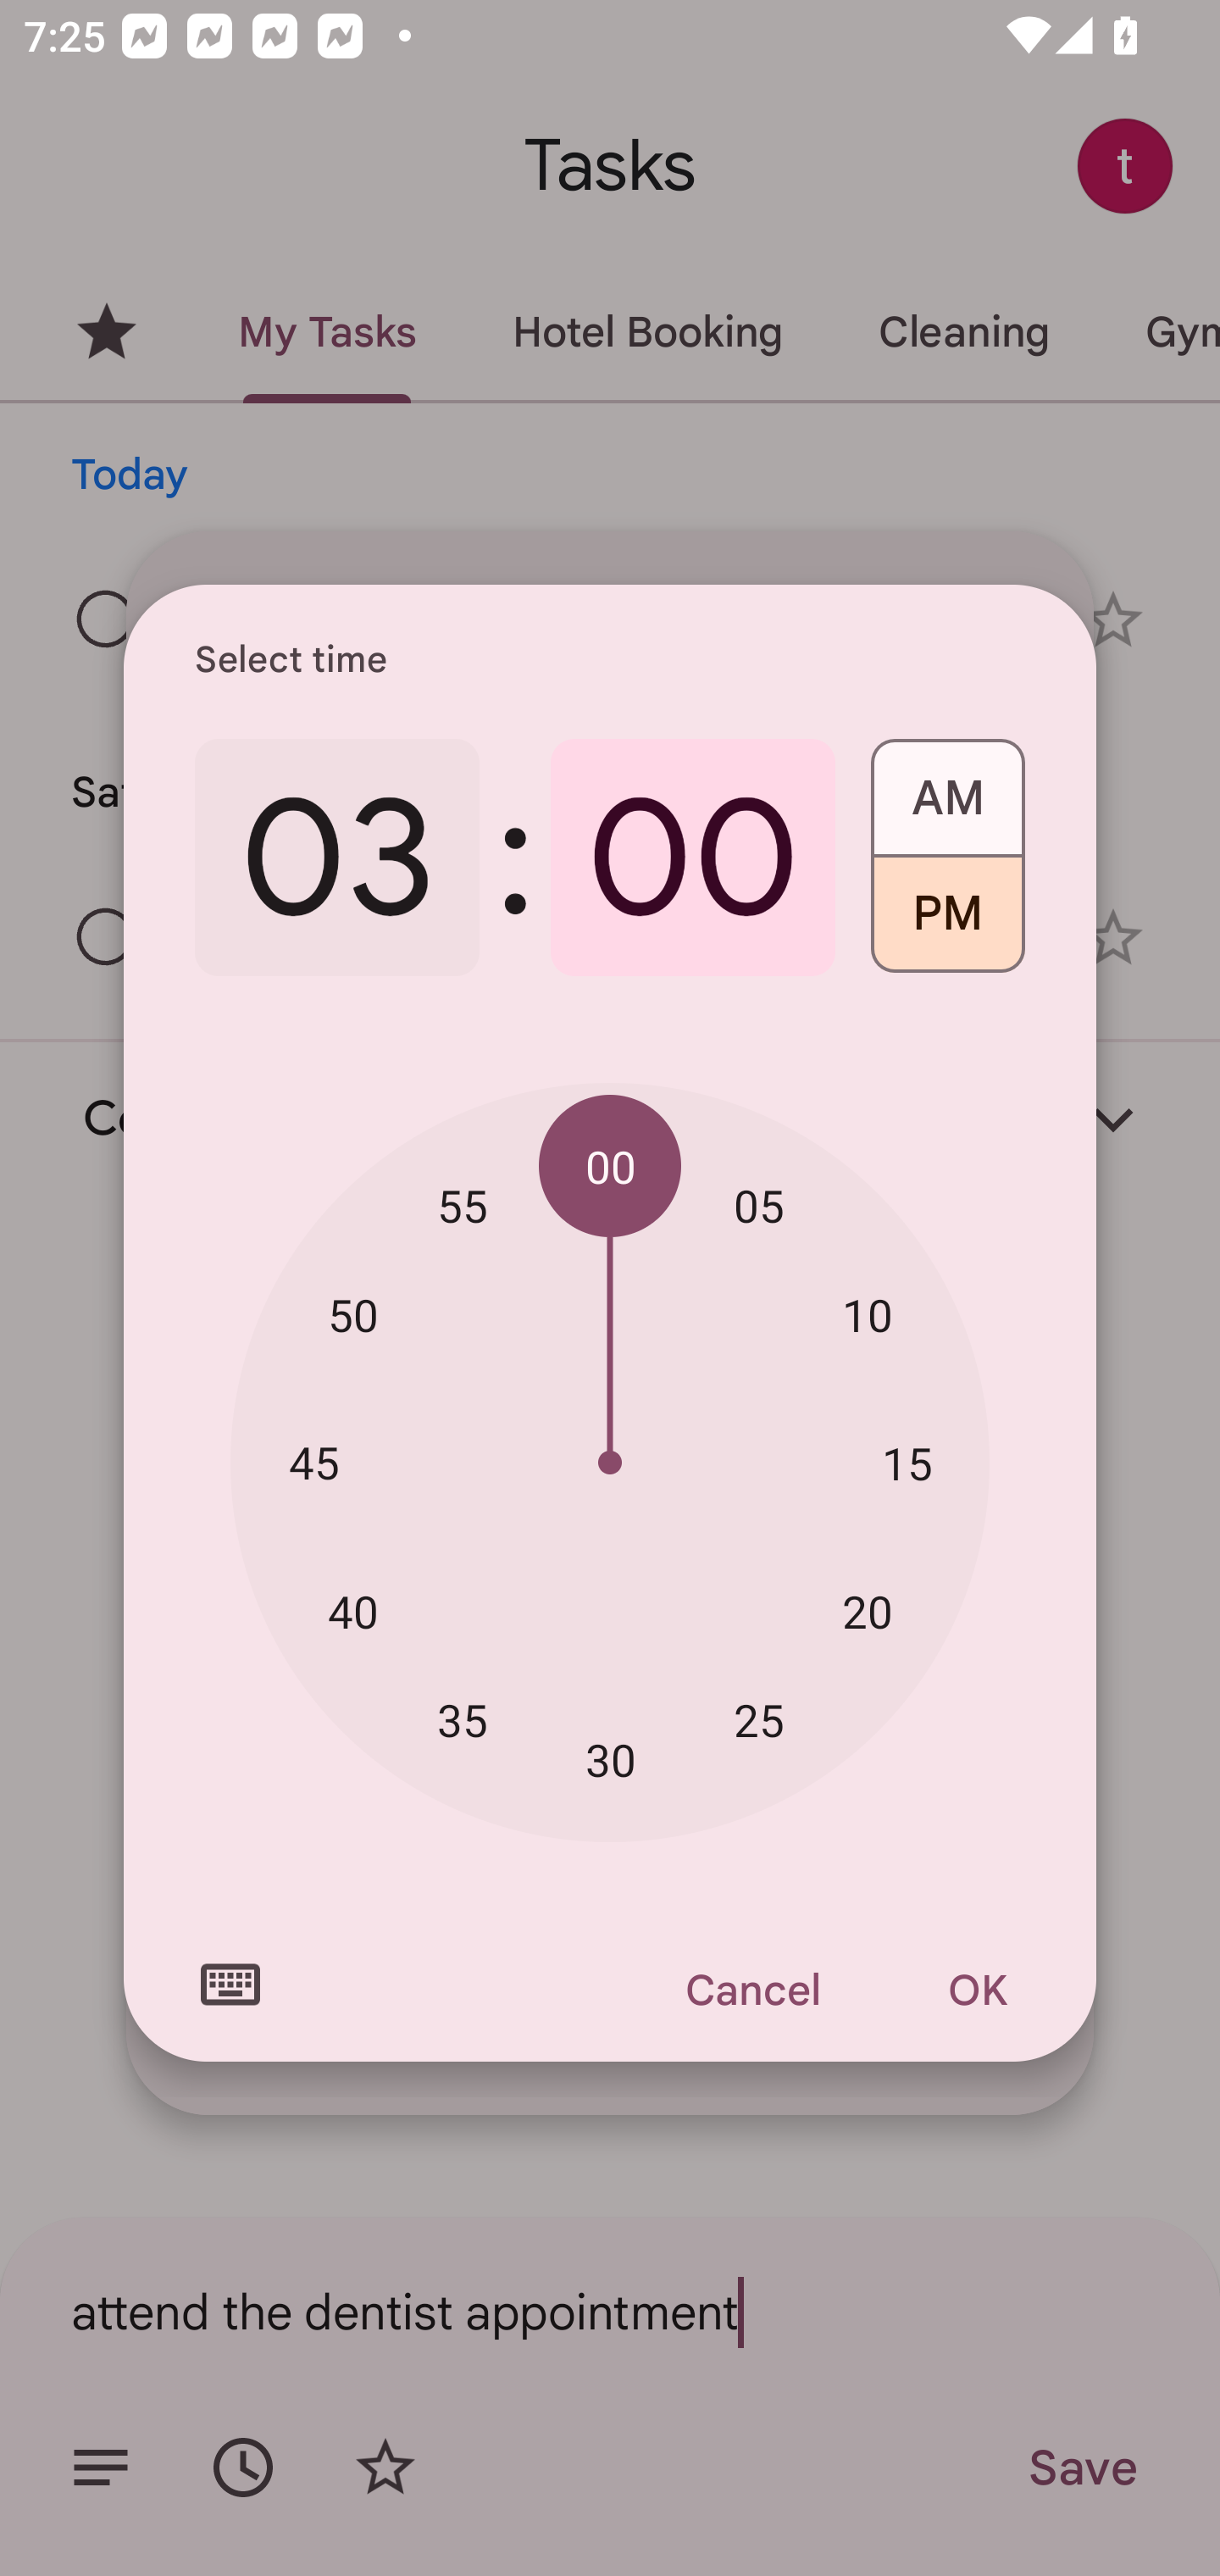 The width and height of the screenshot is (1220, 2576). I want to click on 10 10 minutes, so click(868, 1315).